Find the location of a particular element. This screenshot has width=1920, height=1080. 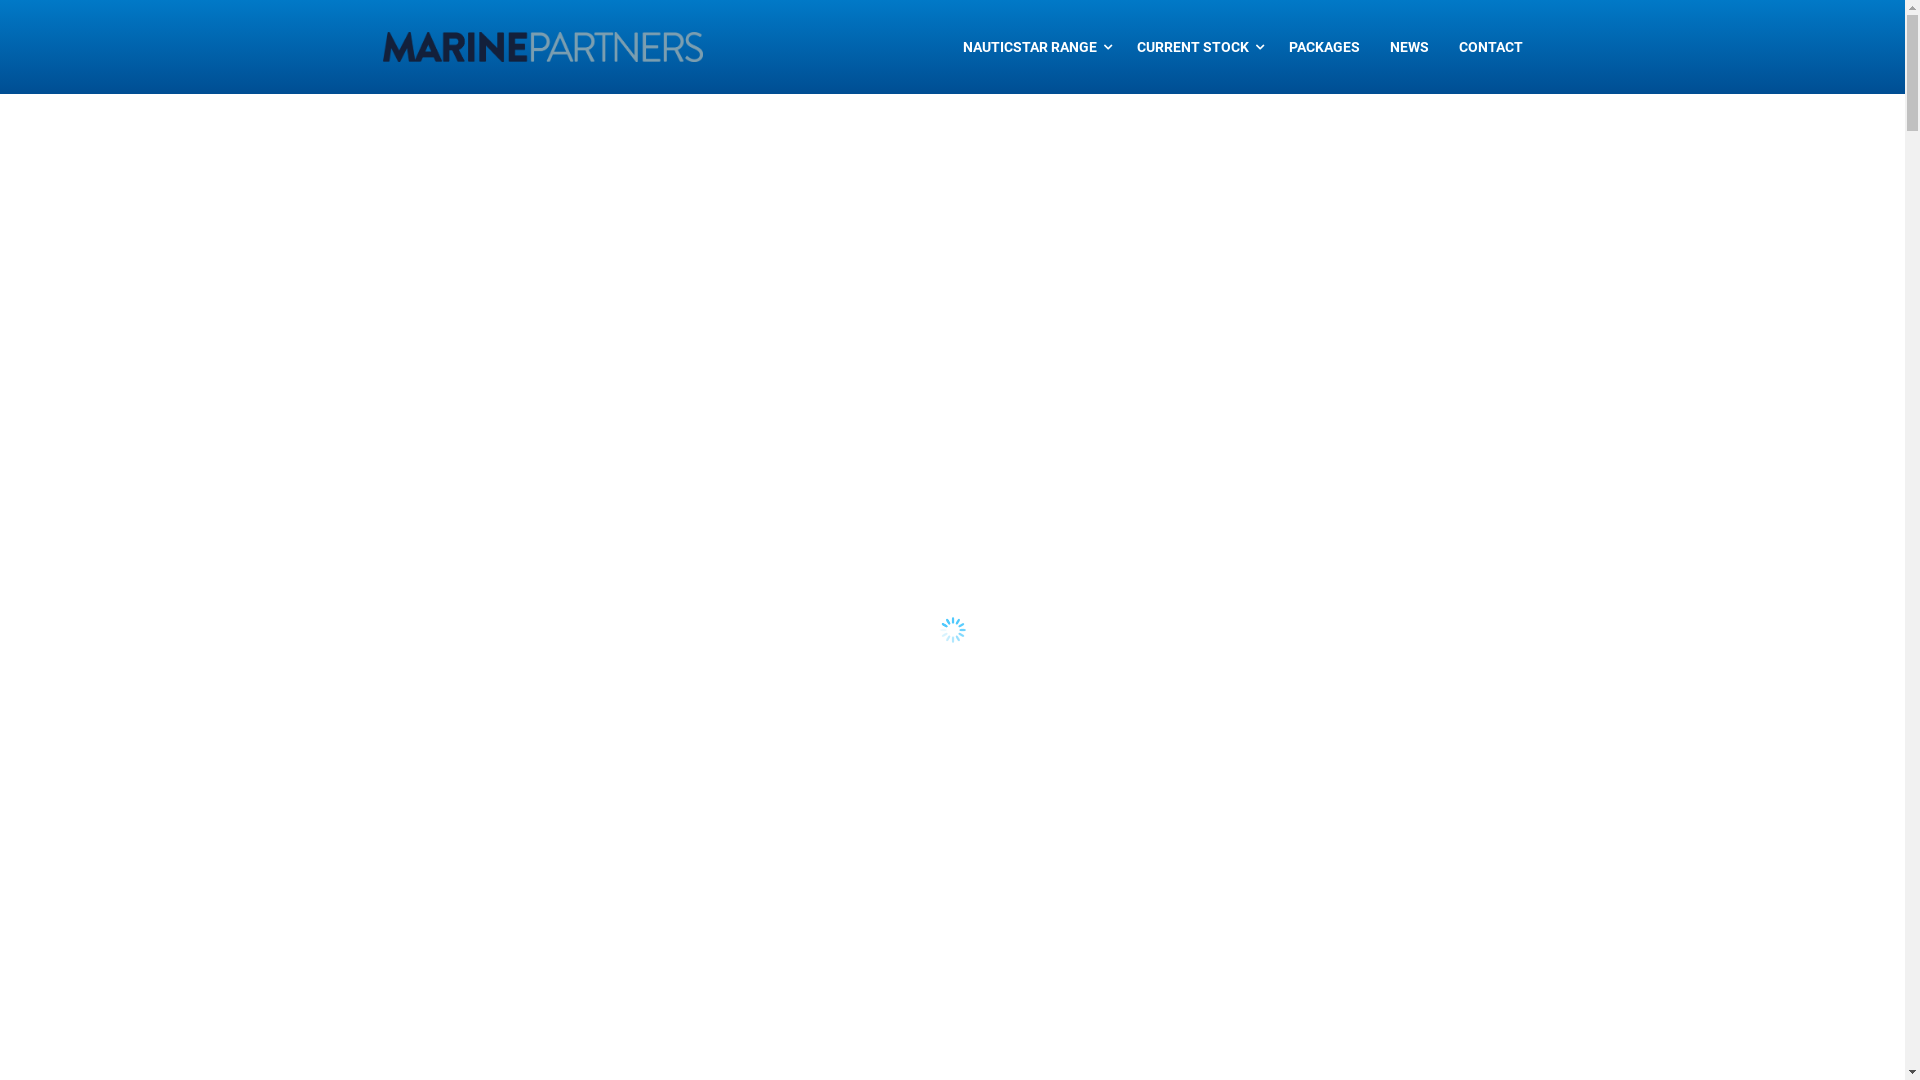

PACKAGES is located at coordinates (1324, 47).